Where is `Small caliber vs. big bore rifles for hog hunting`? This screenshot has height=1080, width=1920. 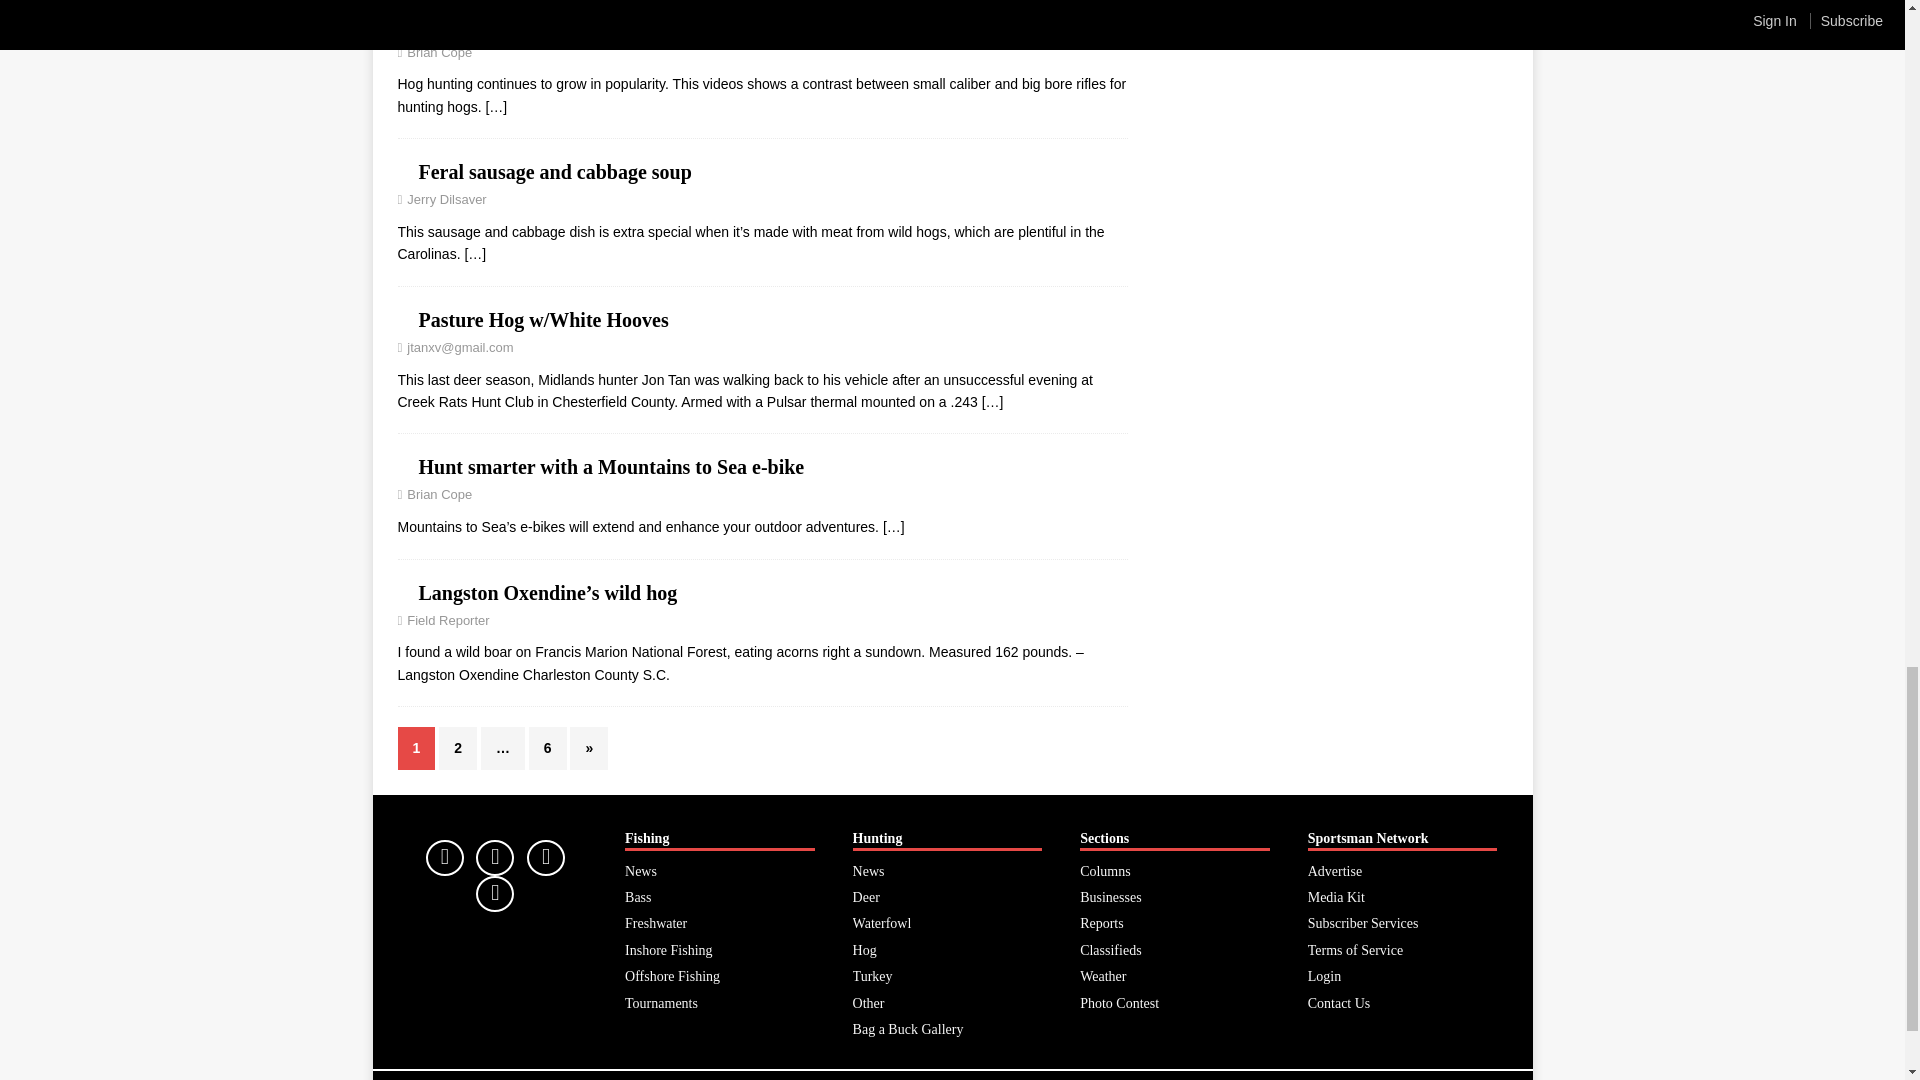
Small caliber vs. big bore rifles for hog hunting is located at coordinates (618, 24).